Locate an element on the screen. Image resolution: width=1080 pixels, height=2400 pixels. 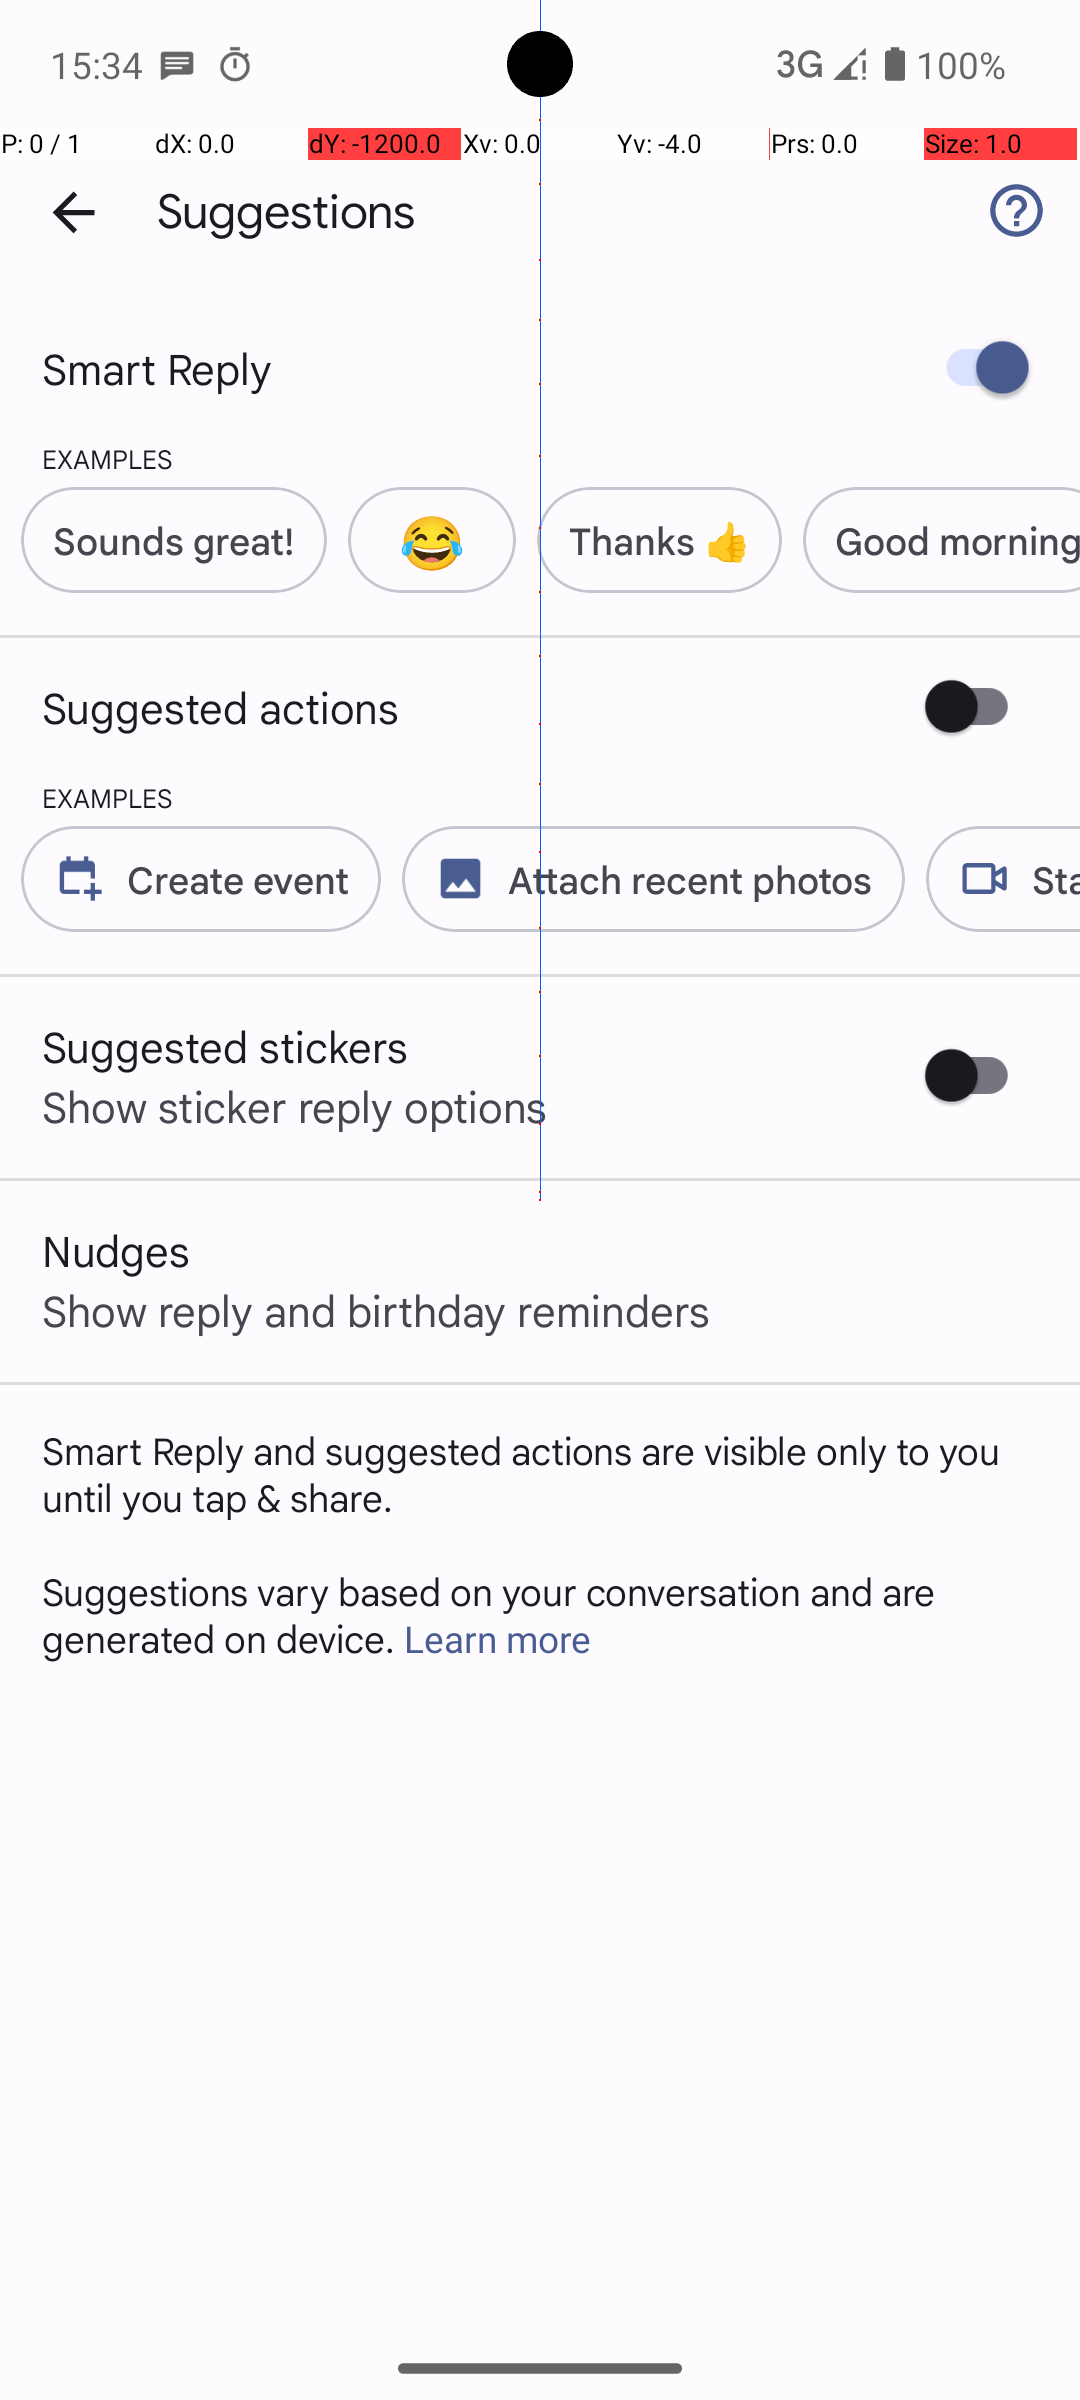
Attach recent photos is located at coordinates (642, 879).